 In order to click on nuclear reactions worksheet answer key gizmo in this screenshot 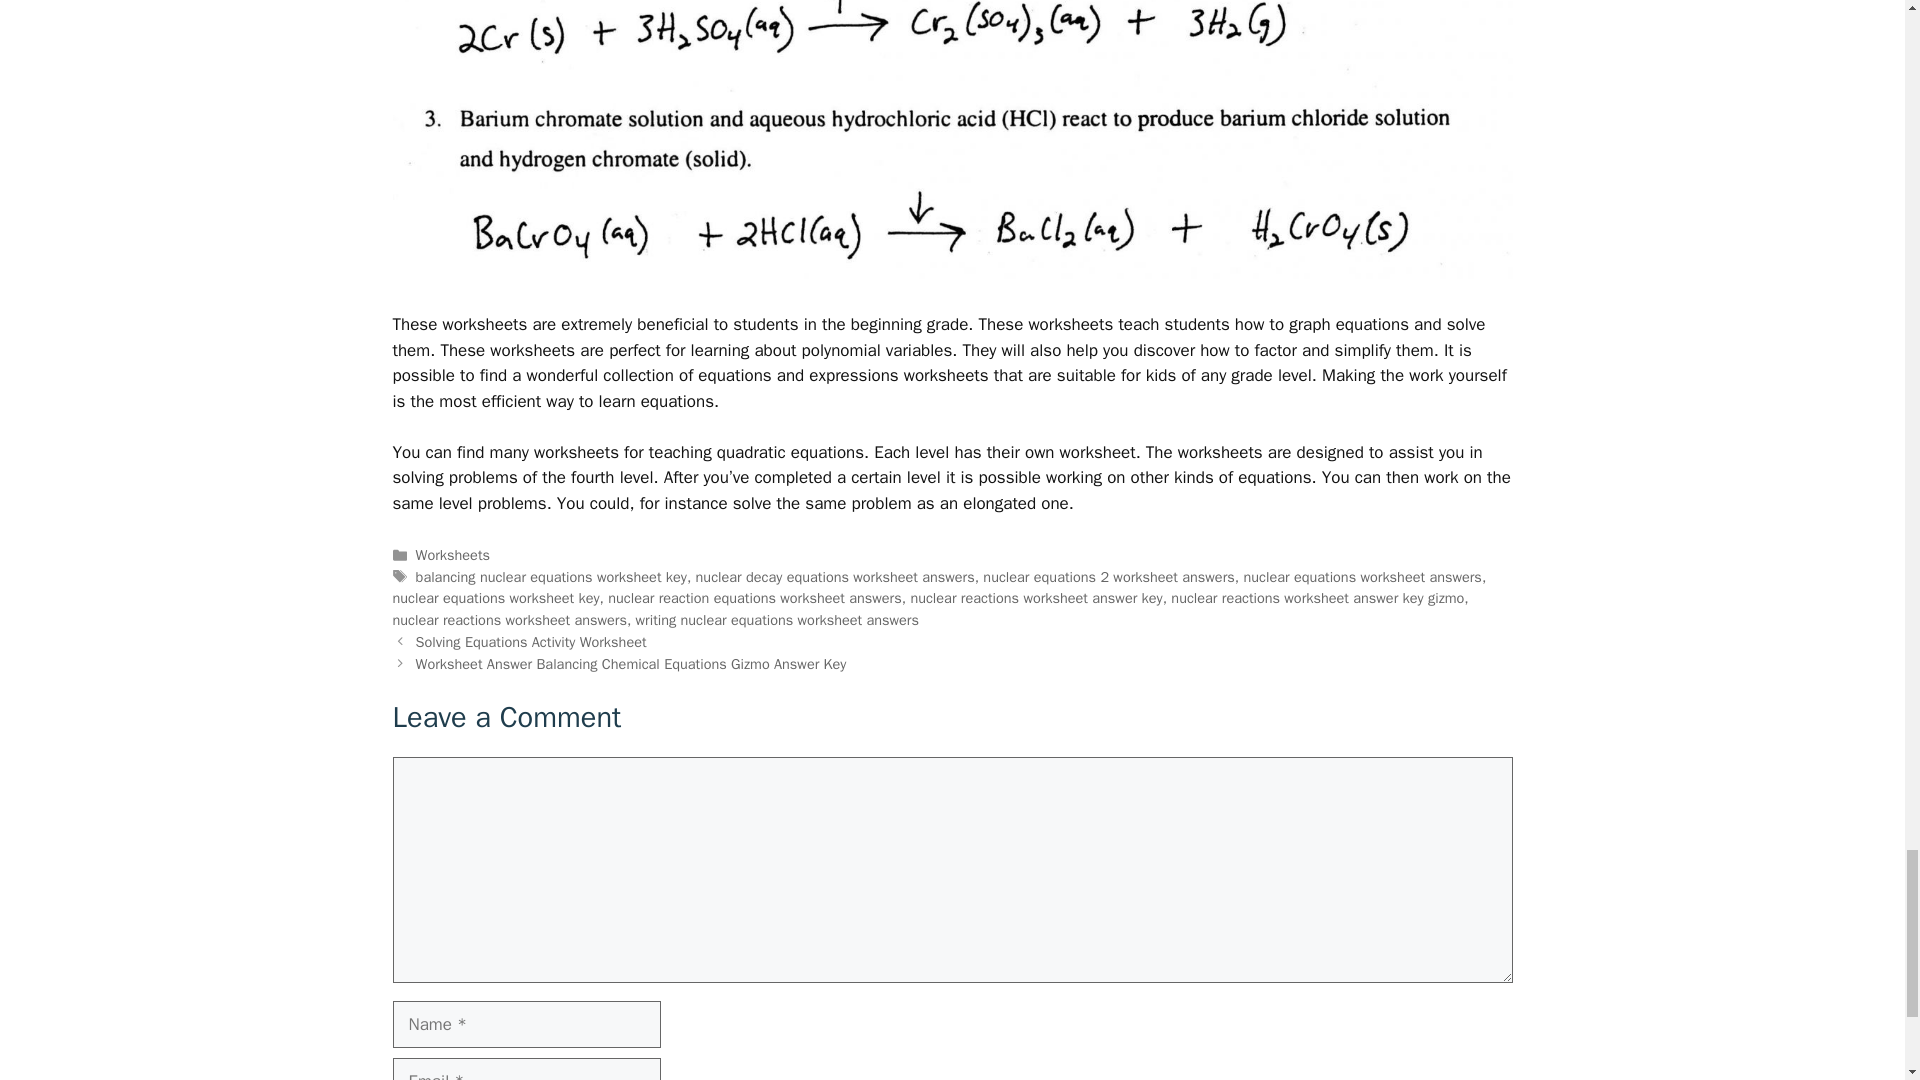, I will do `click(1317, 597)`.